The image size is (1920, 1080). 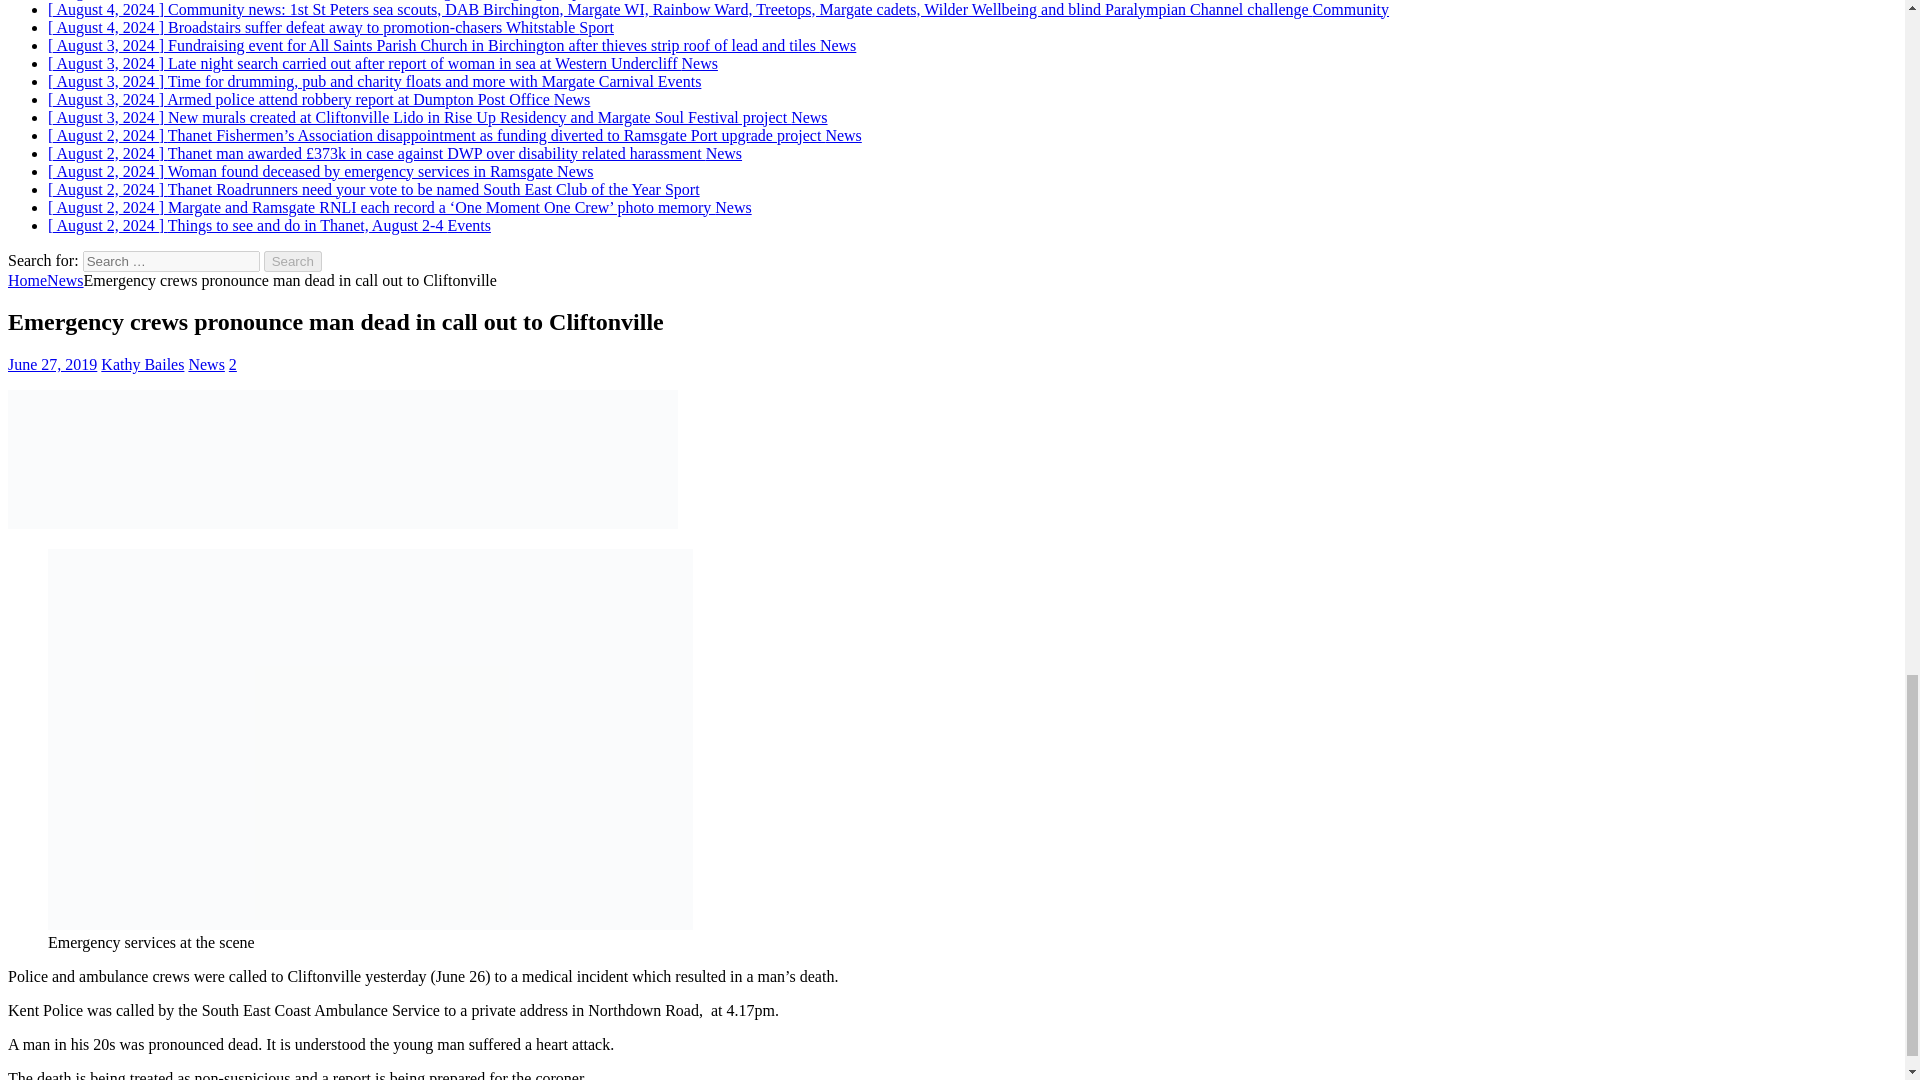 What do you see at coordinates (320, 172) in the screenshot?
I see `Woman found deceased by emergency services in Ramsgate` at bounding box center [320, 172].